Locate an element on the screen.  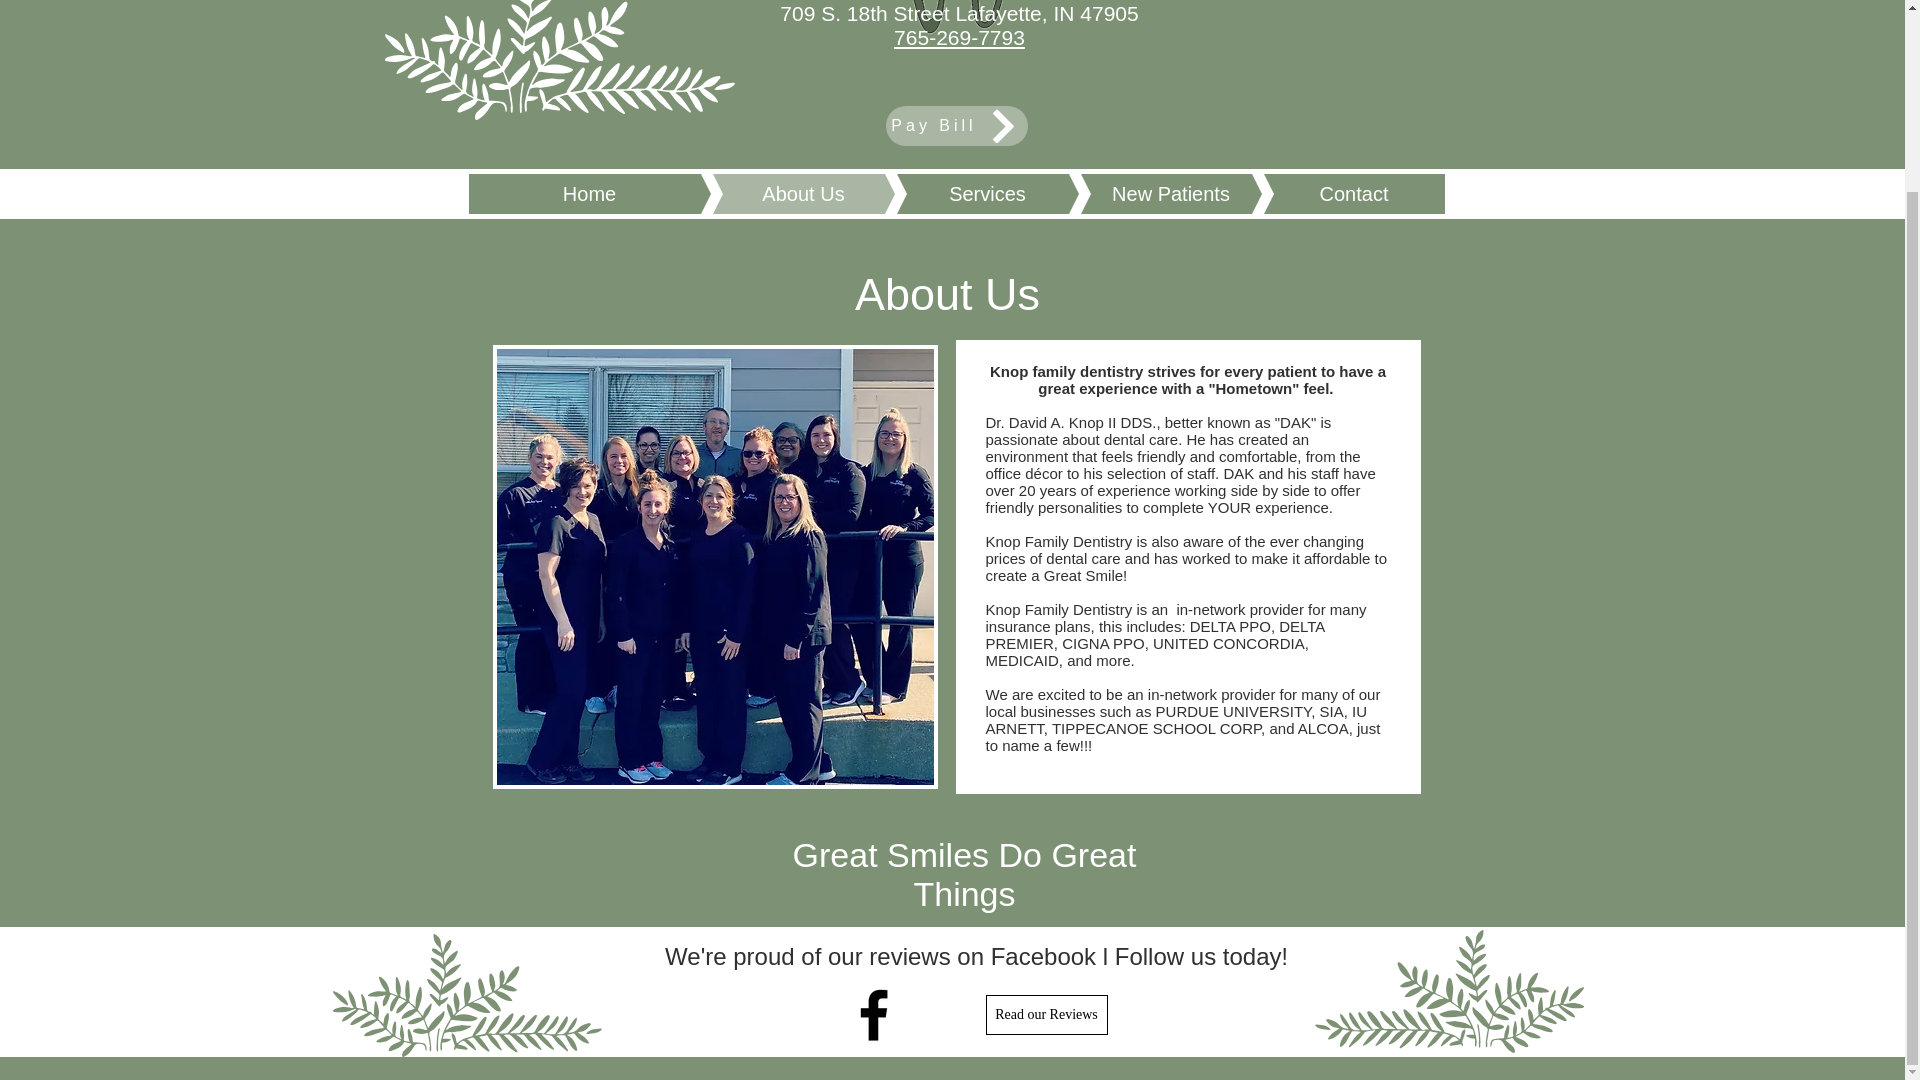
765-269-7793 is located at coordinates (960, 36).